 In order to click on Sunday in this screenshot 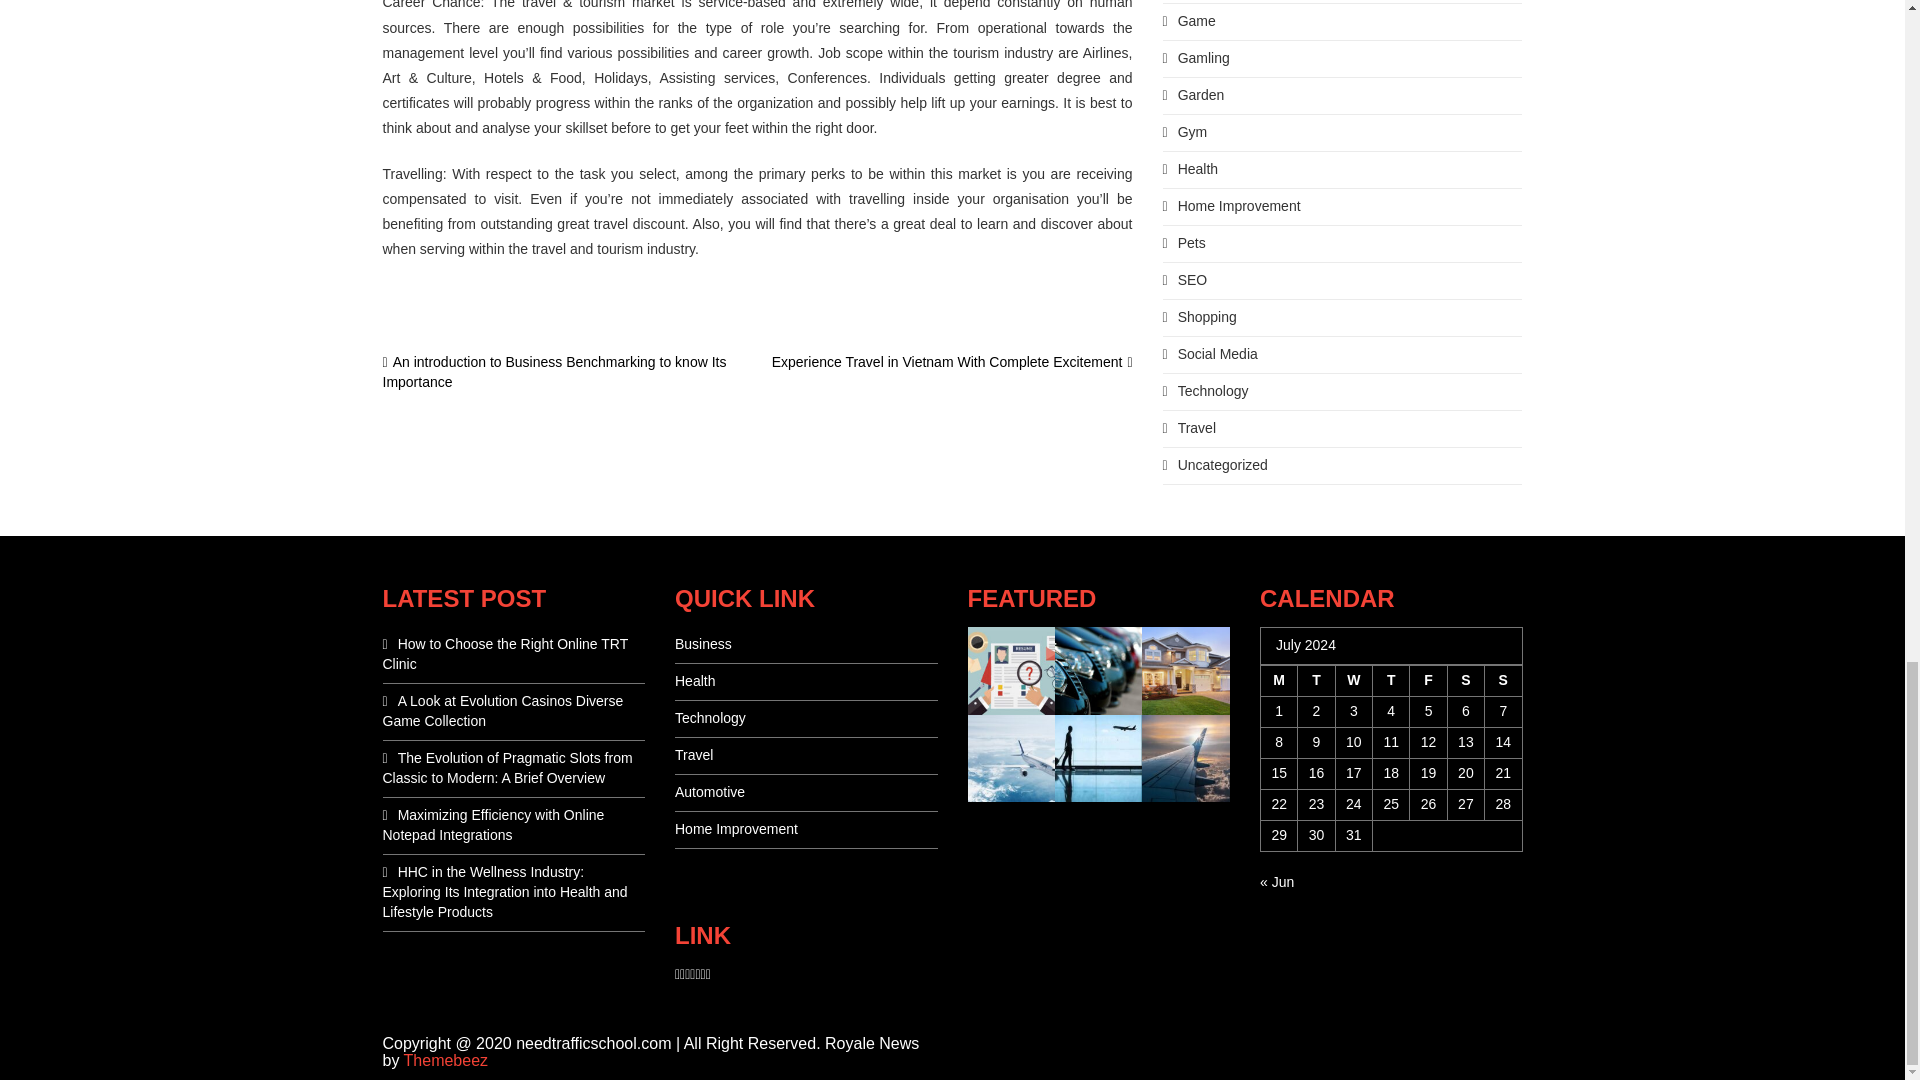, I will do `click(1503, 681)`.